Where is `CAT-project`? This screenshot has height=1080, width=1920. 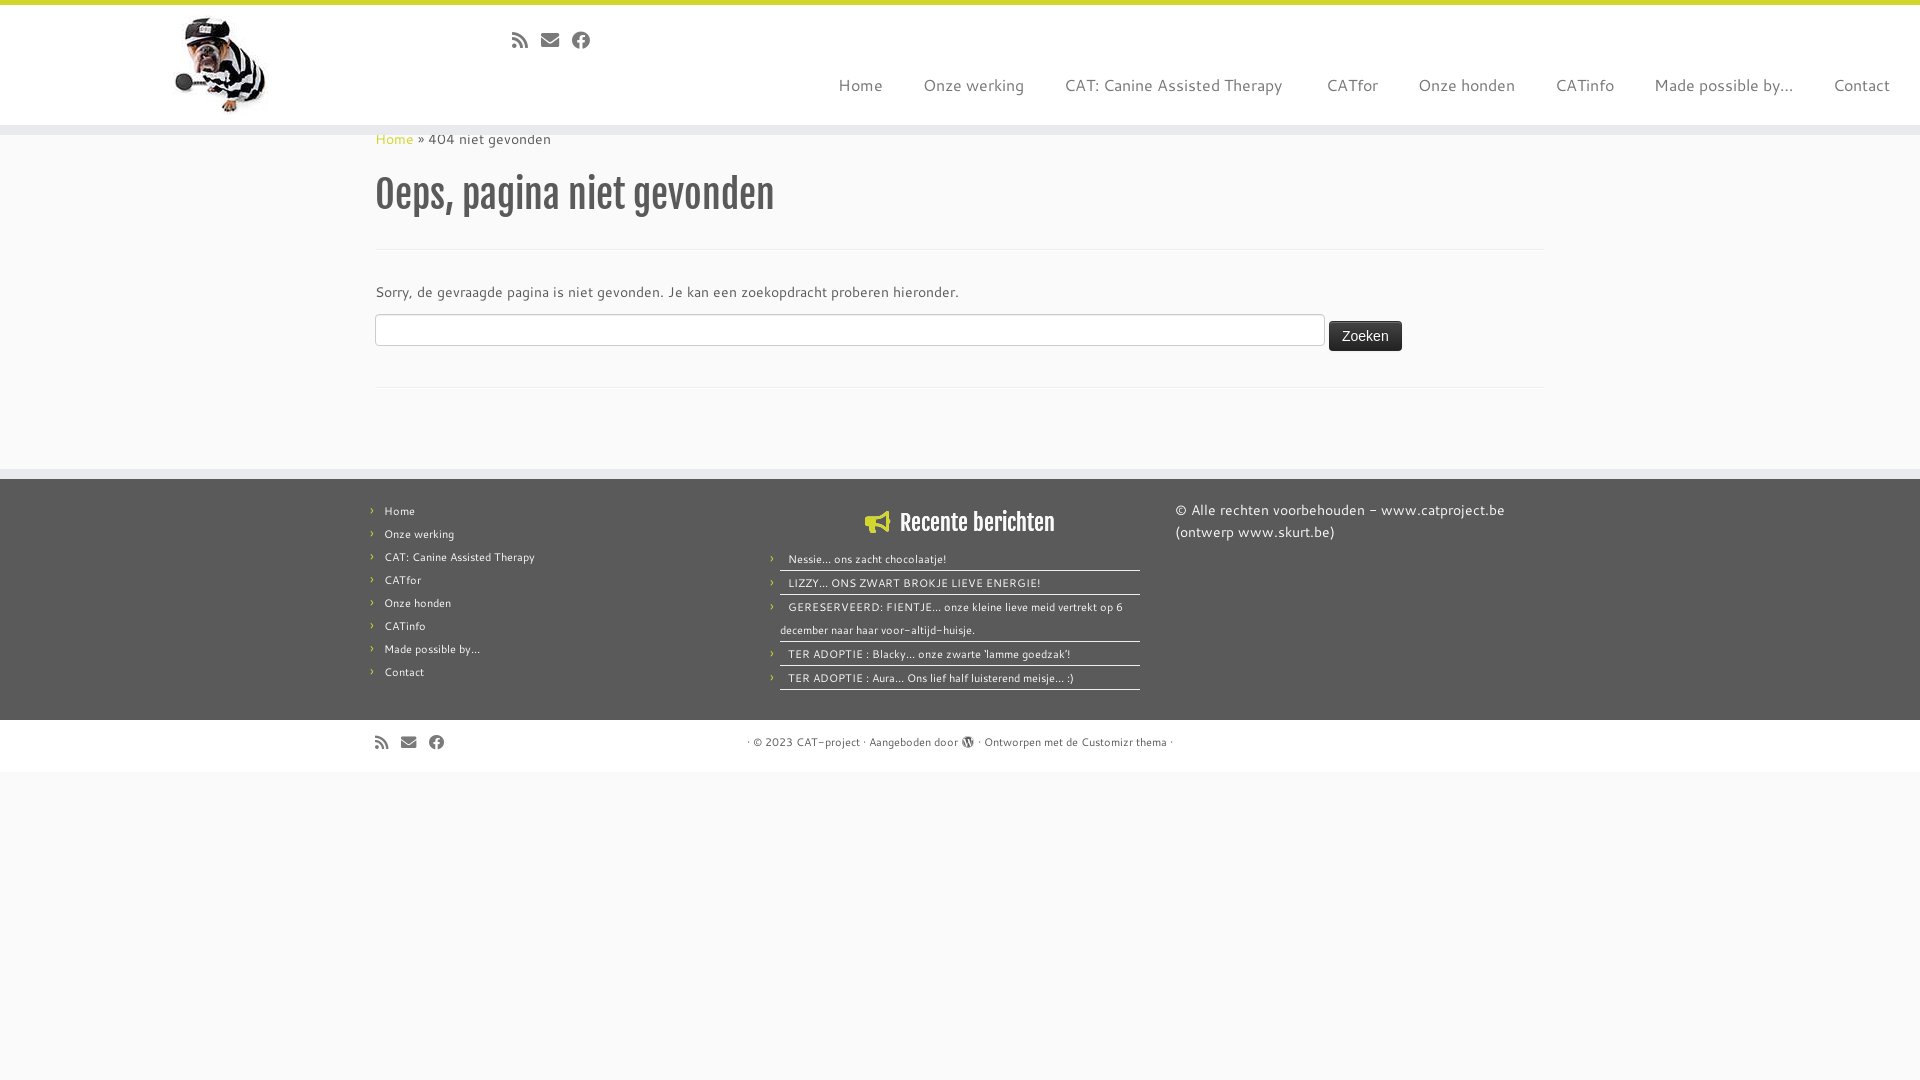
CAT-project is located at coordinates (828, 742).